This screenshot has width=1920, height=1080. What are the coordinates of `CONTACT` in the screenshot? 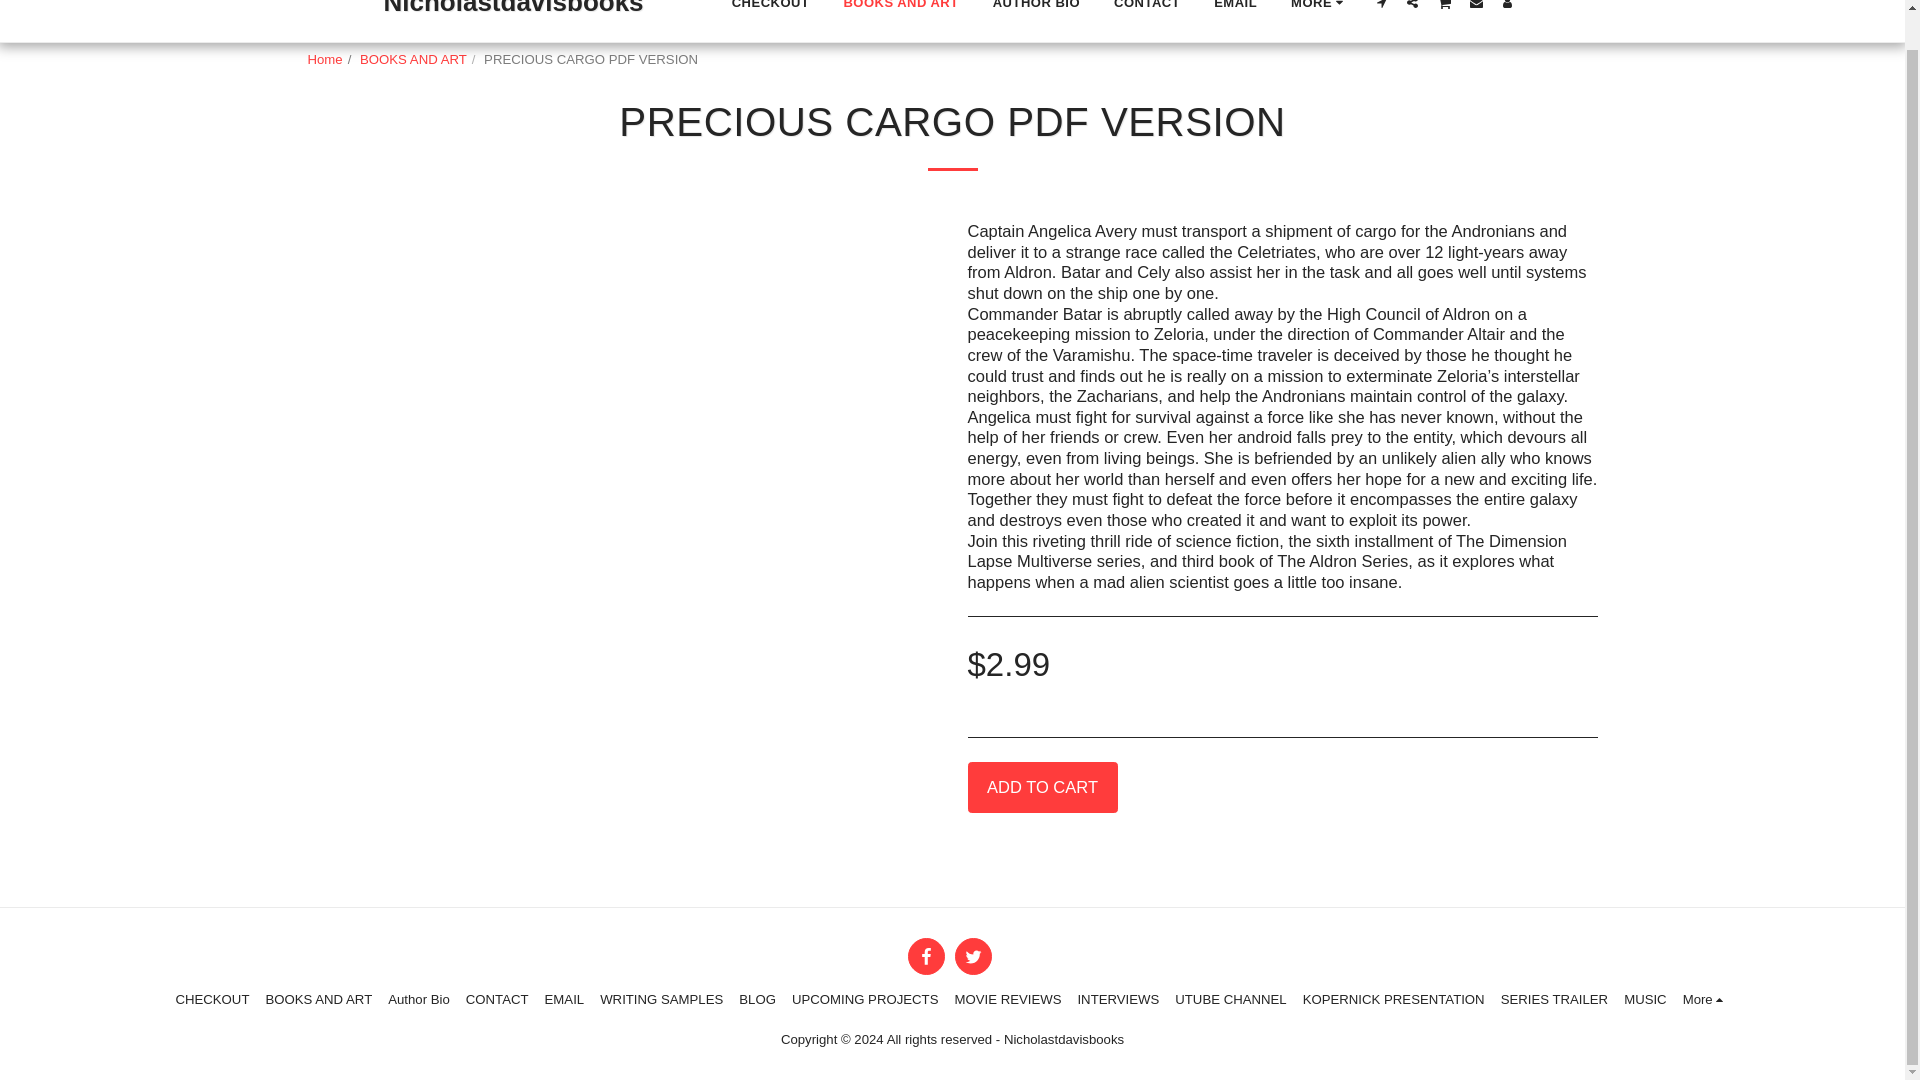 It's located at (1147, 8).